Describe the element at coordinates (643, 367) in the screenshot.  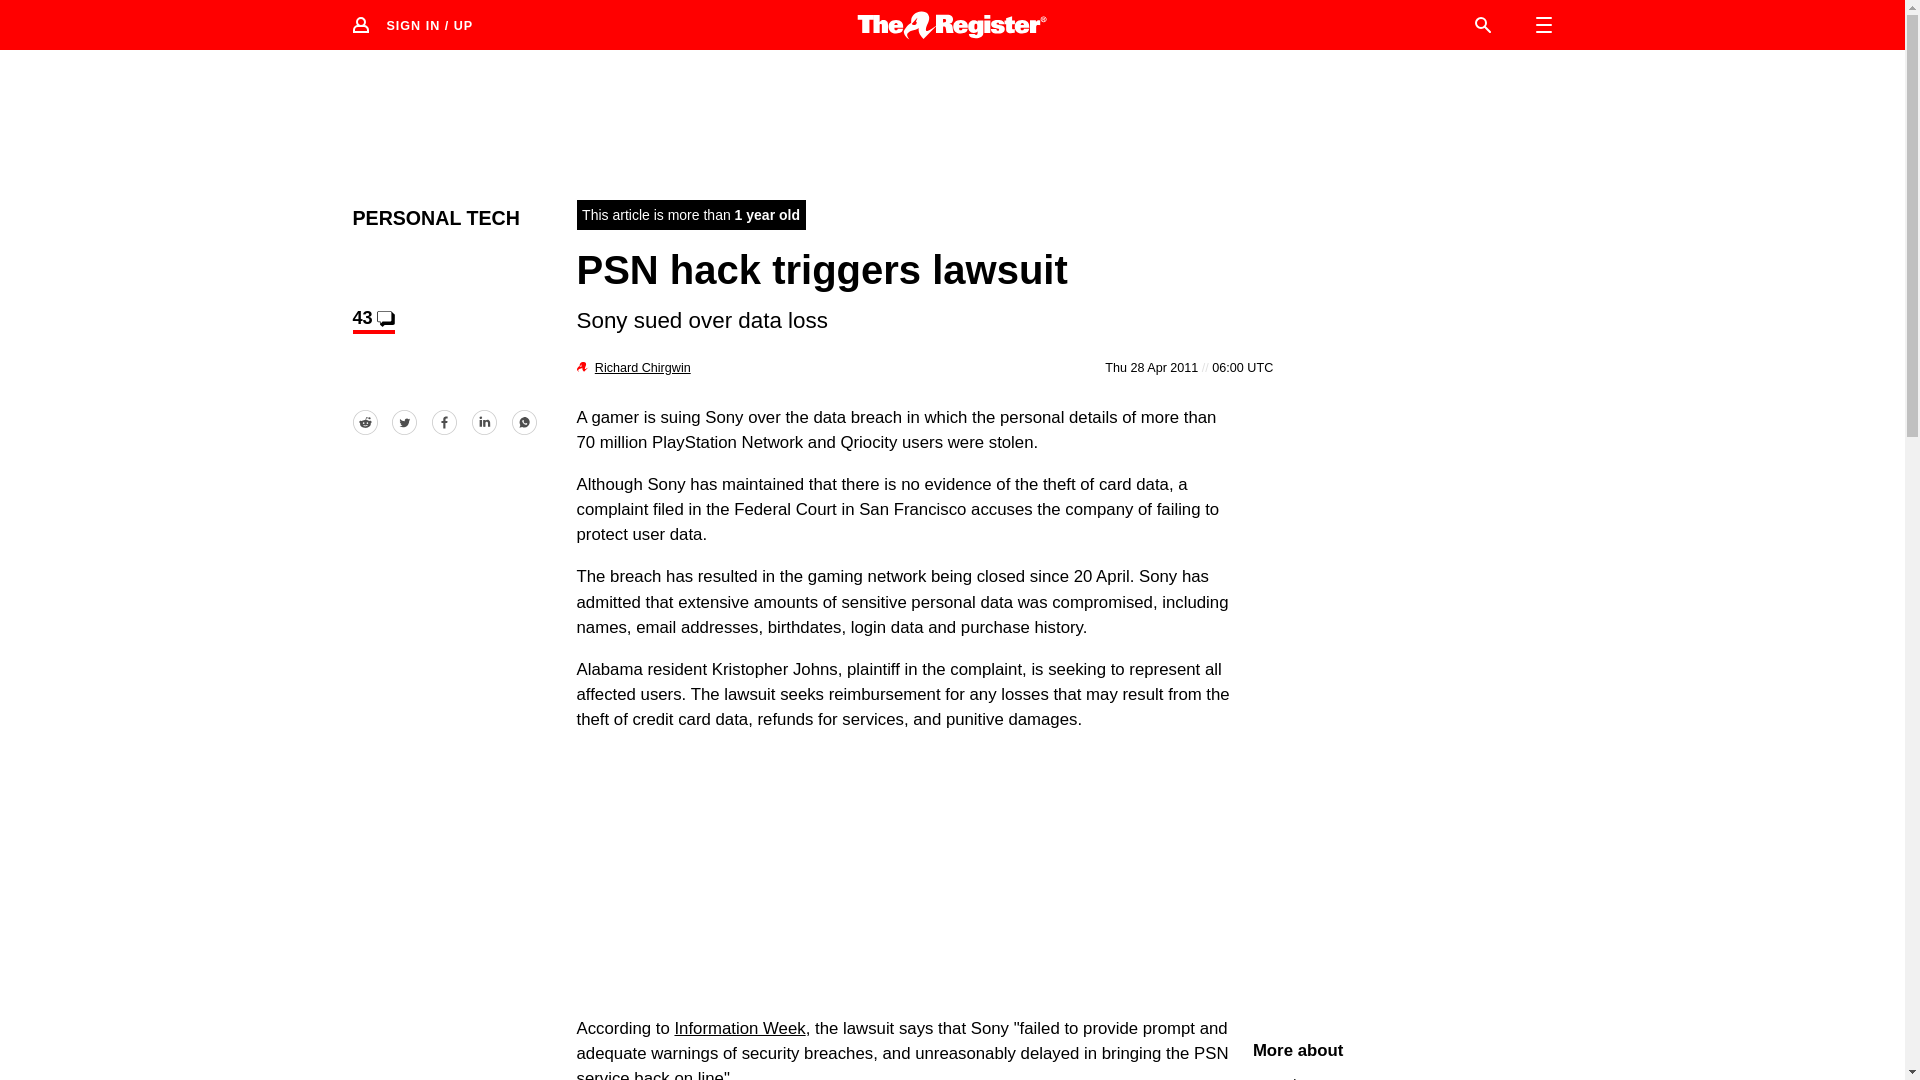
I see `Read more by this author` at that location.